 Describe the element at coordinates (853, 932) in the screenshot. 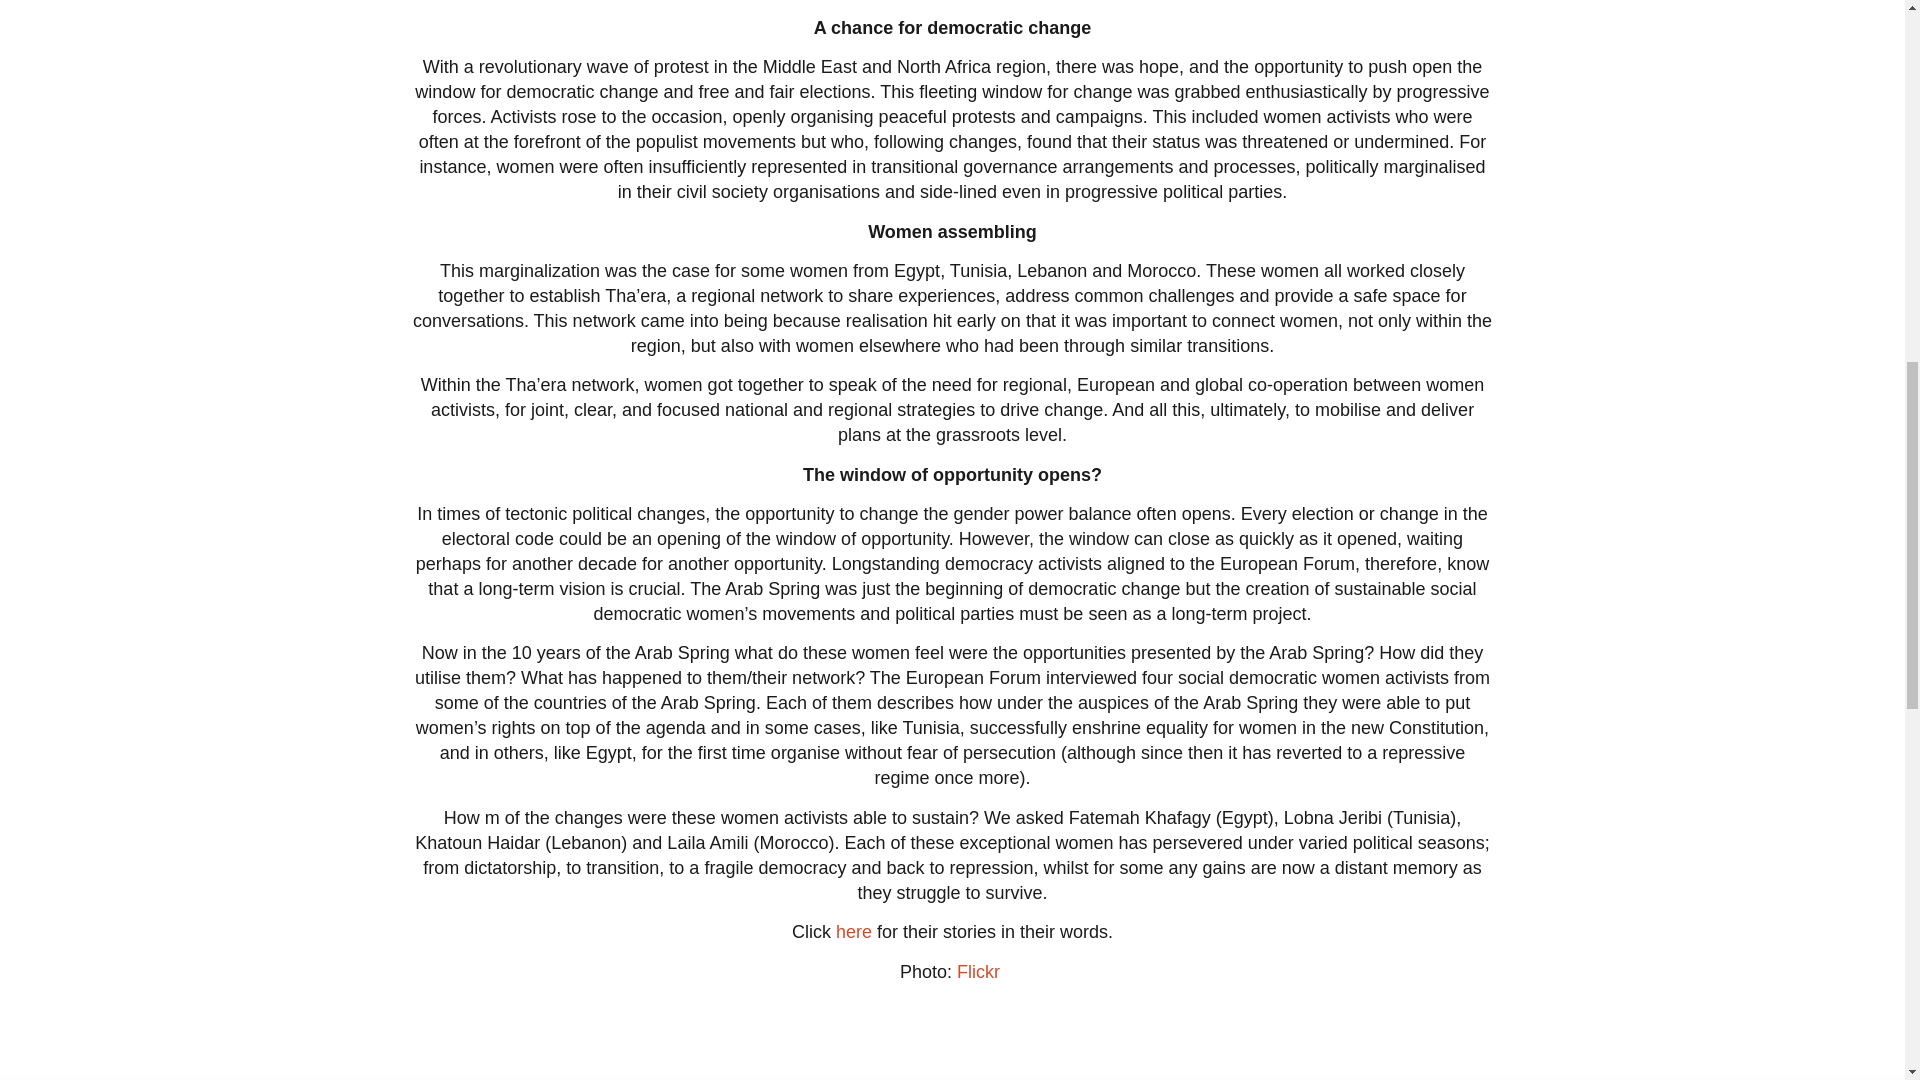

I see `here` at that location.